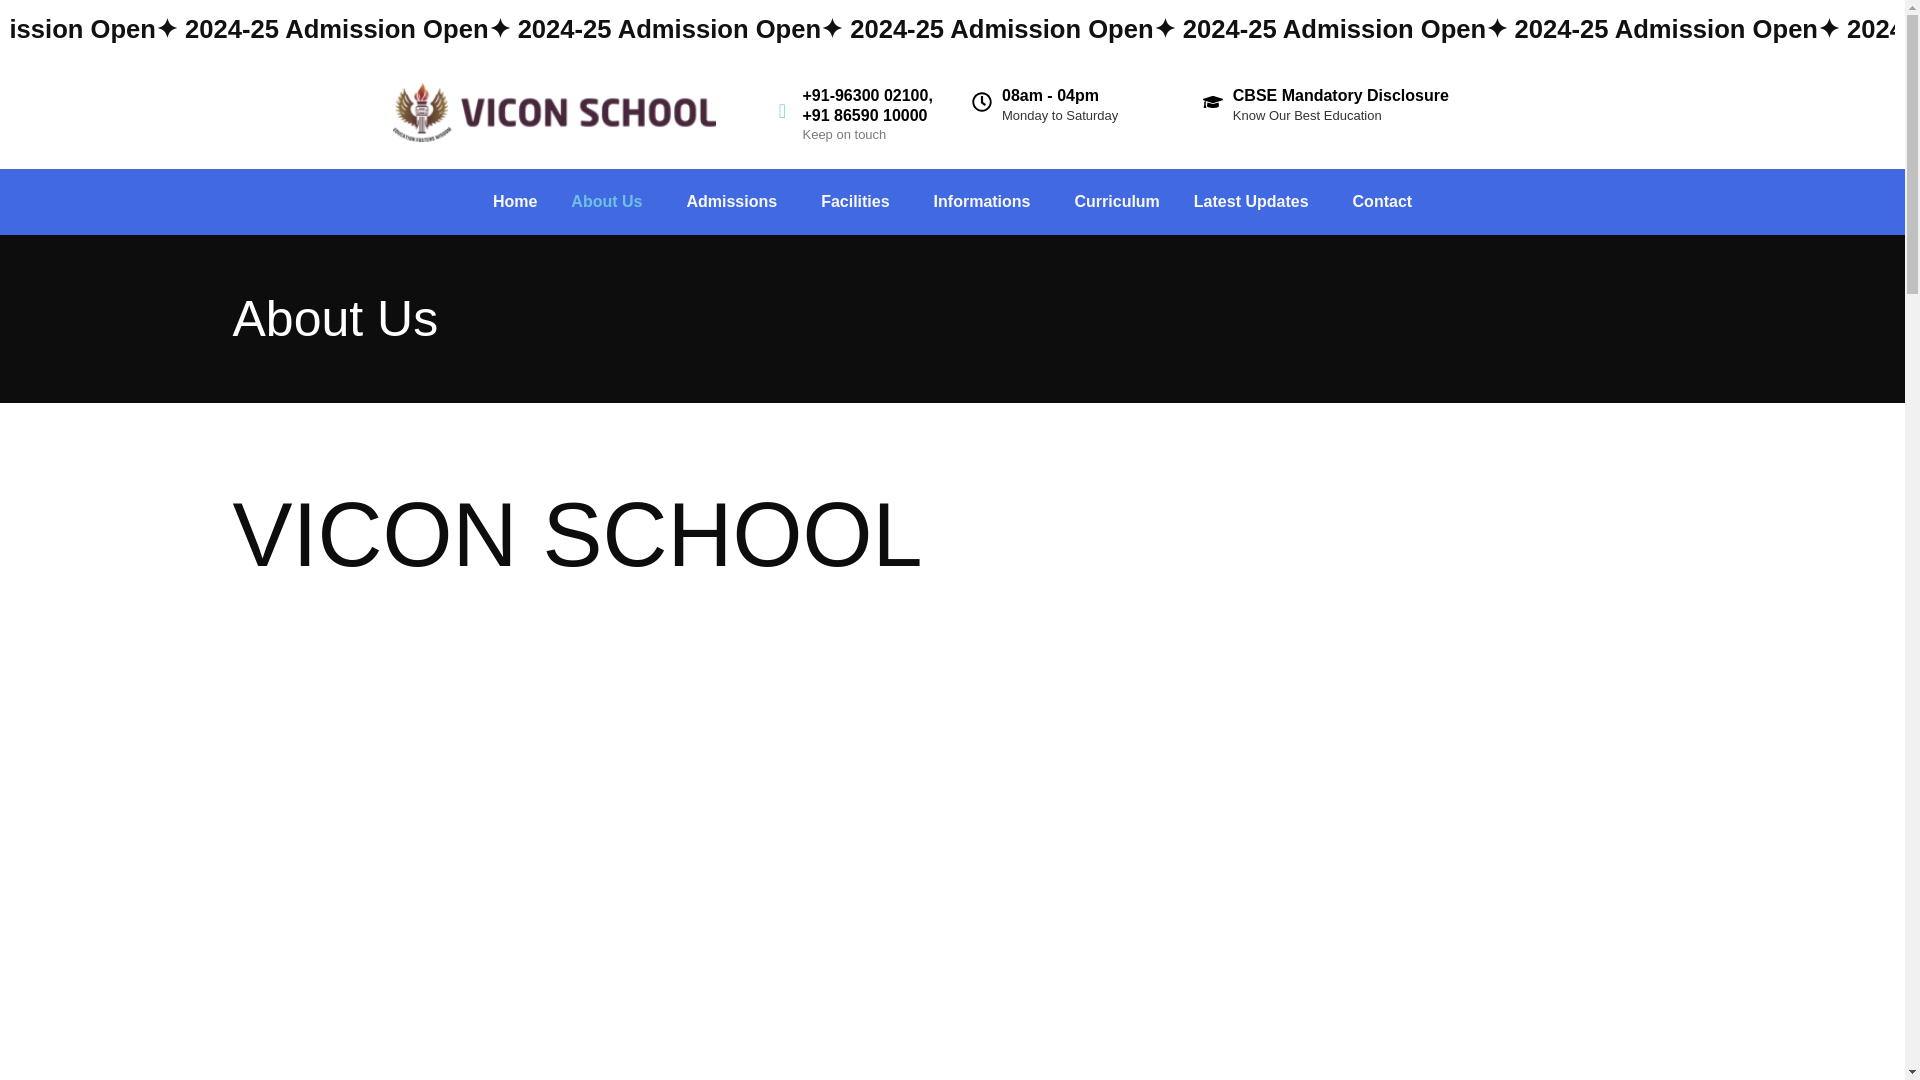 This screenshot has width=1920, height=1080. Describe the element at coordinates (736, 202) in the screenshot. I see `Admissions` at that location.